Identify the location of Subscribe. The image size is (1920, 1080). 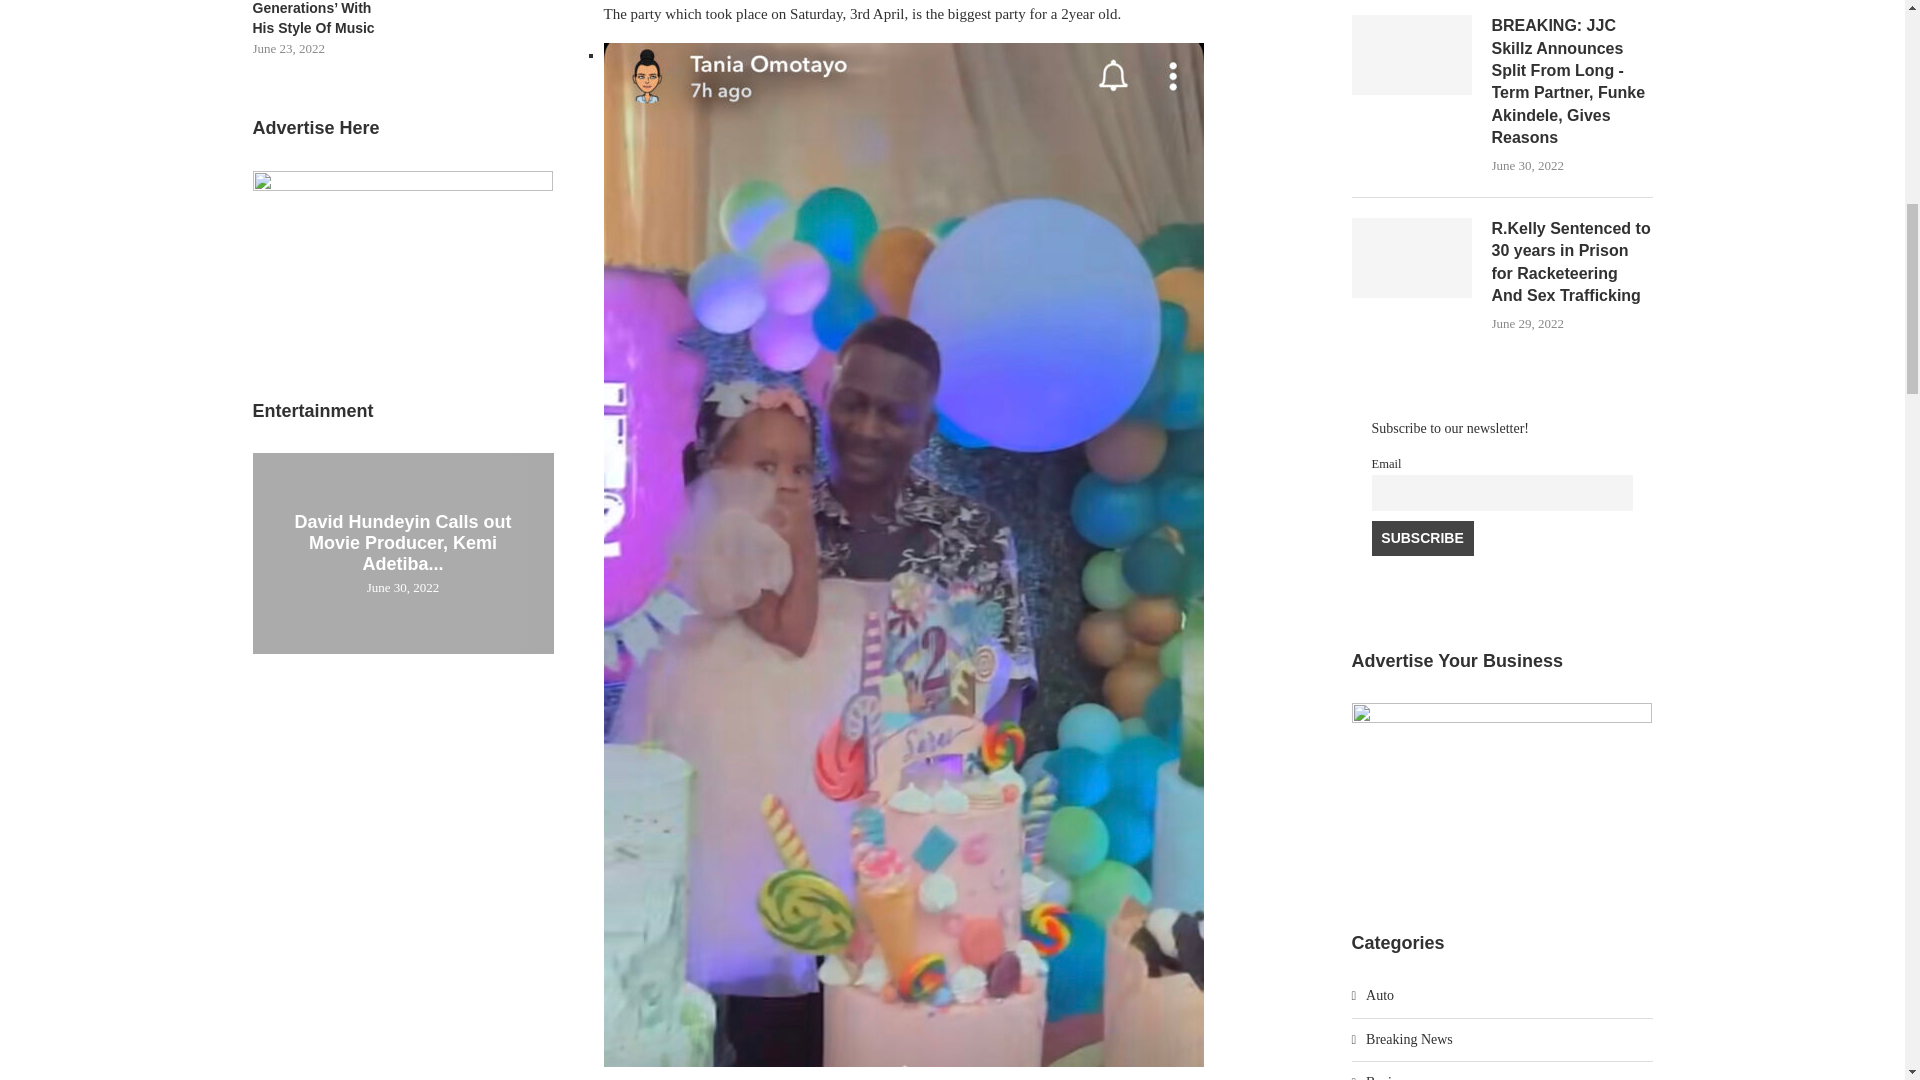
(1423, 538).